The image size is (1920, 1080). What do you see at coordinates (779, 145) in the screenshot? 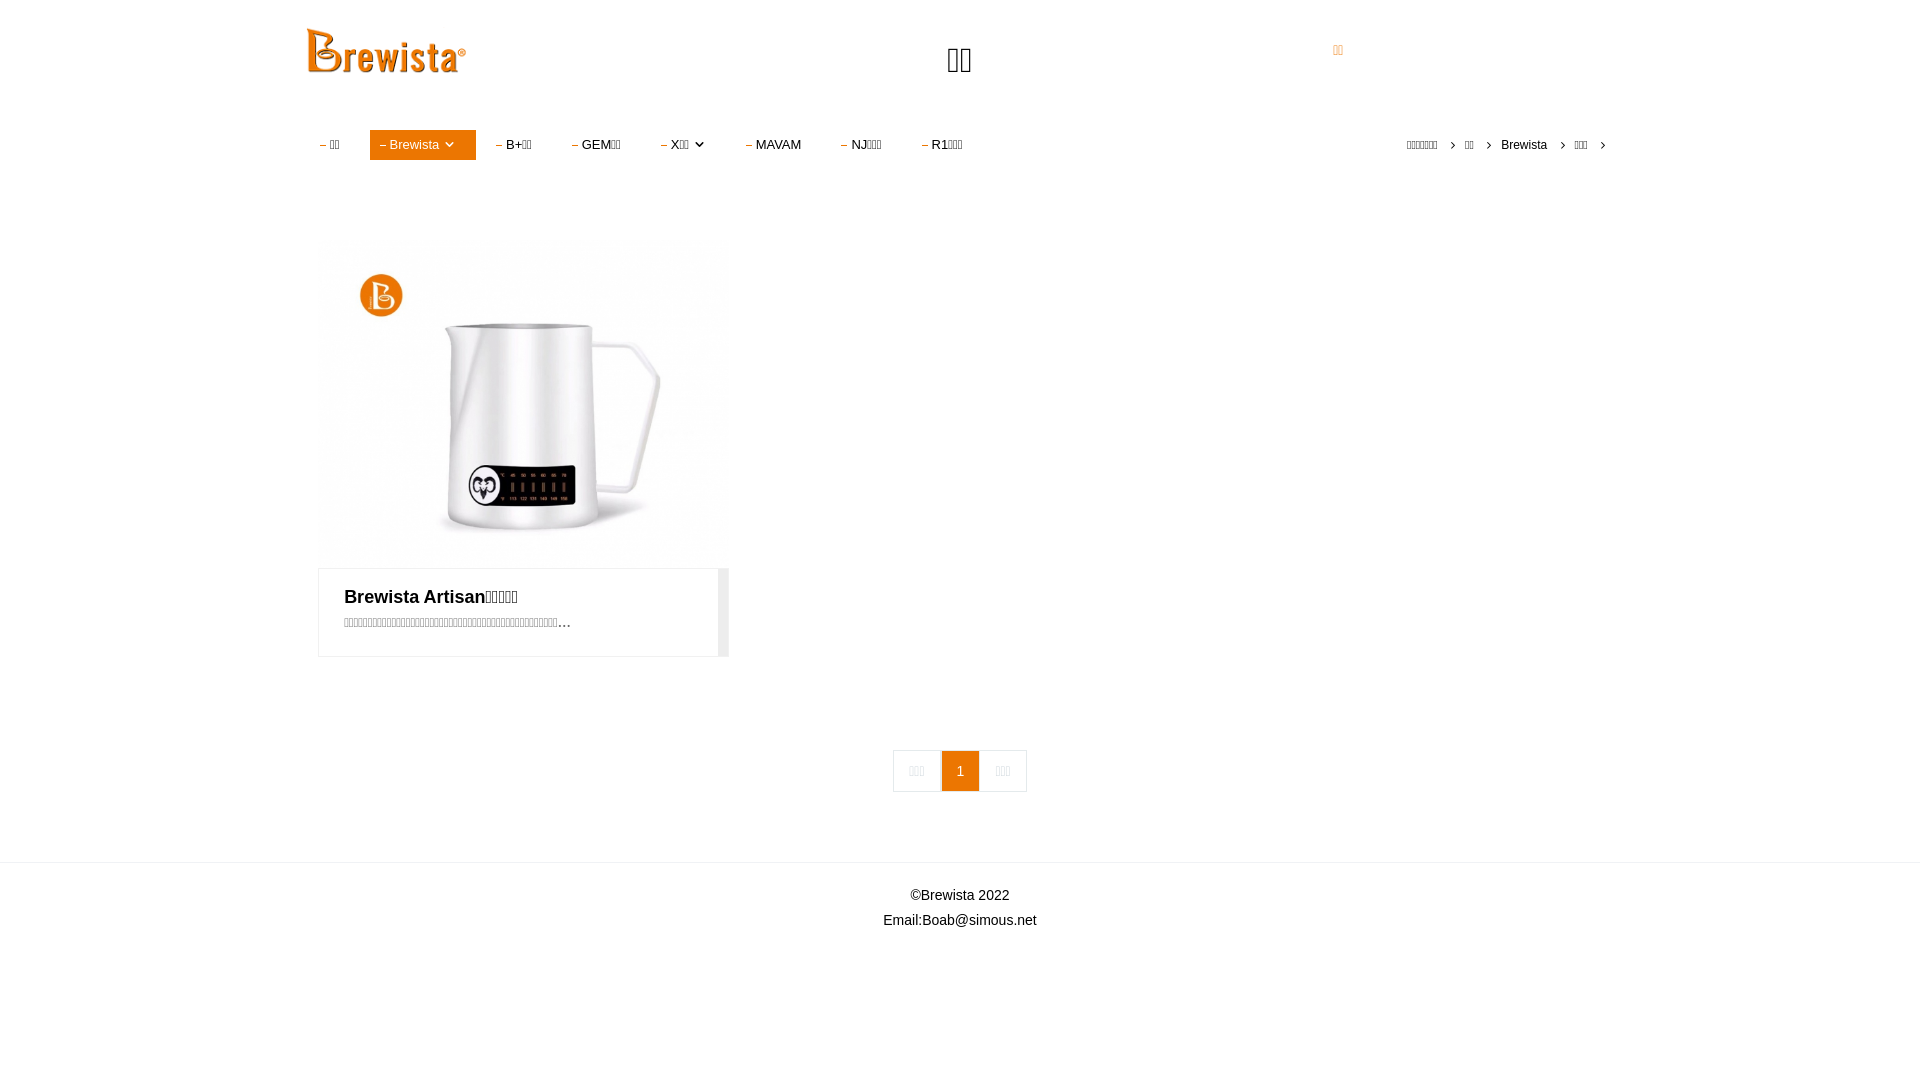
I see `MAVAM` at bounding box center [779, 145].